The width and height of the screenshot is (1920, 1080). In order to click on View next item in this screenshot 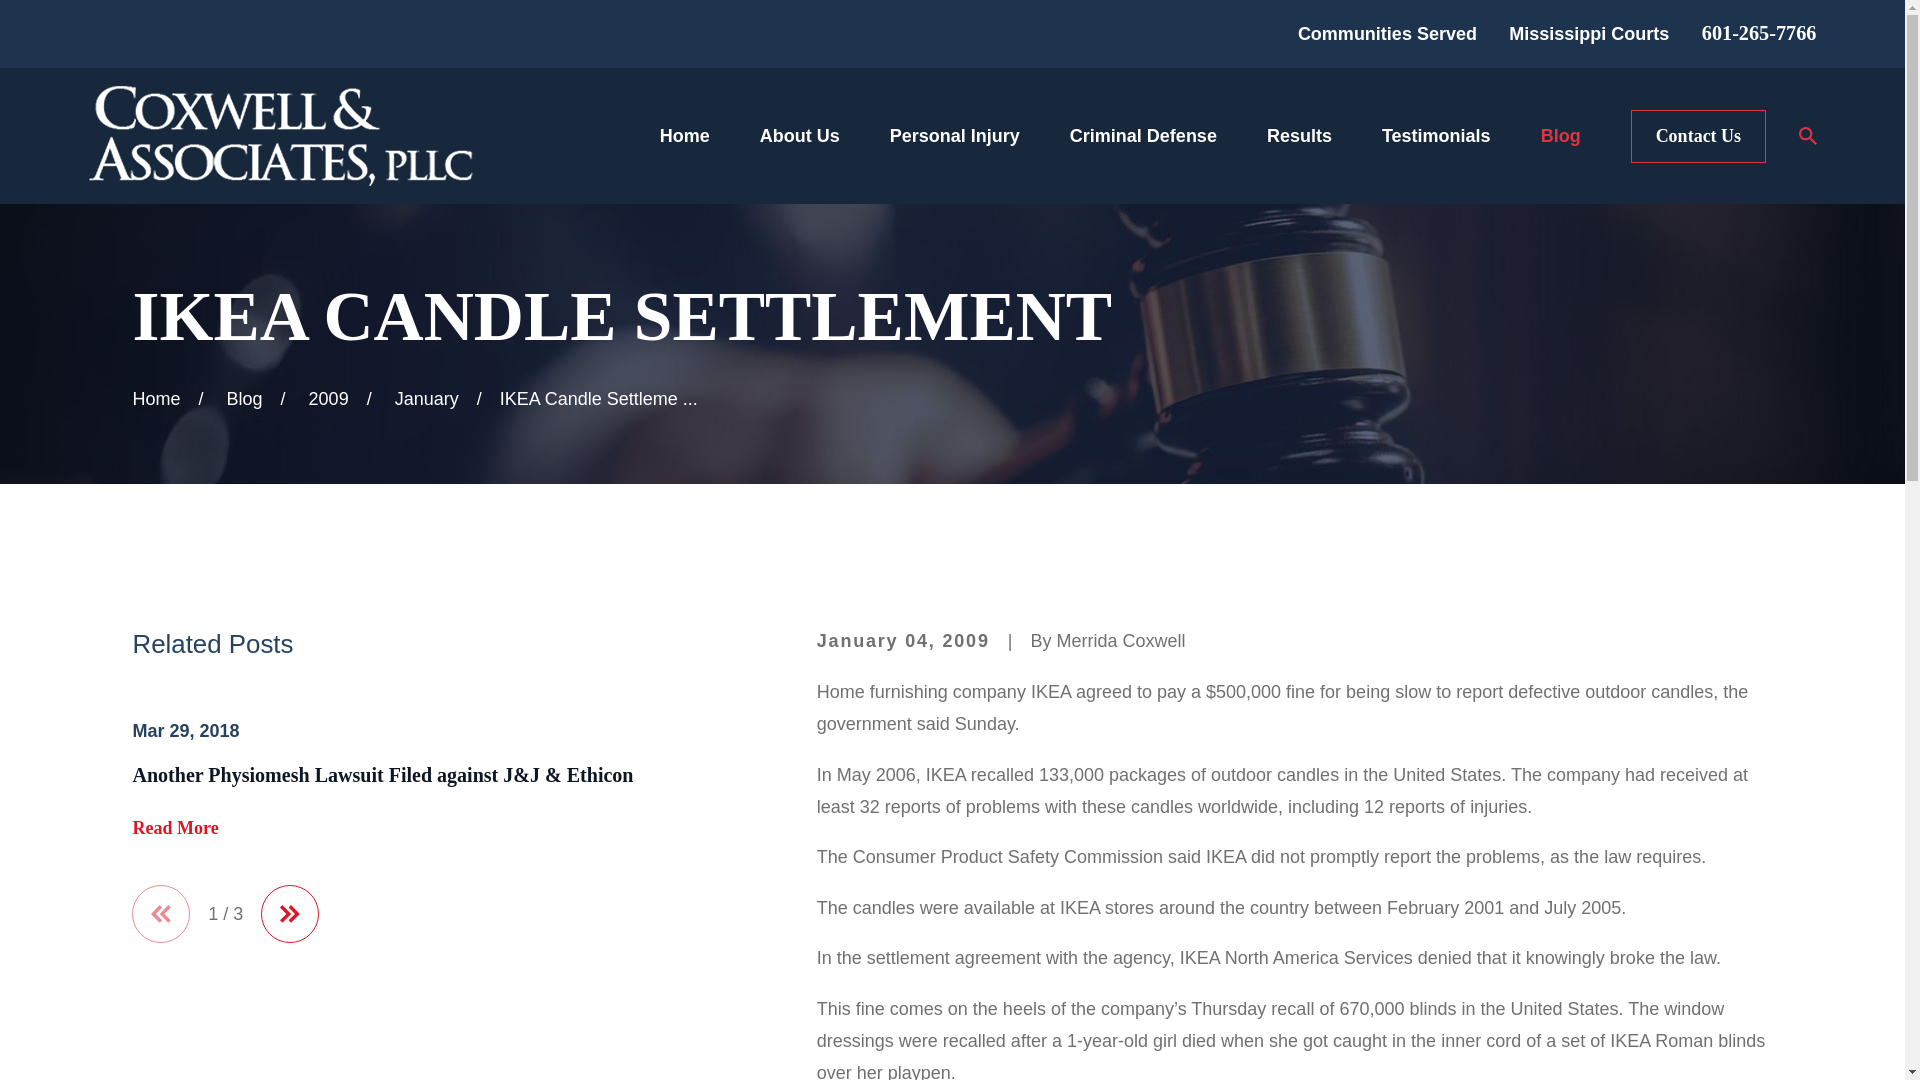, I will do `click(290, 913)`.